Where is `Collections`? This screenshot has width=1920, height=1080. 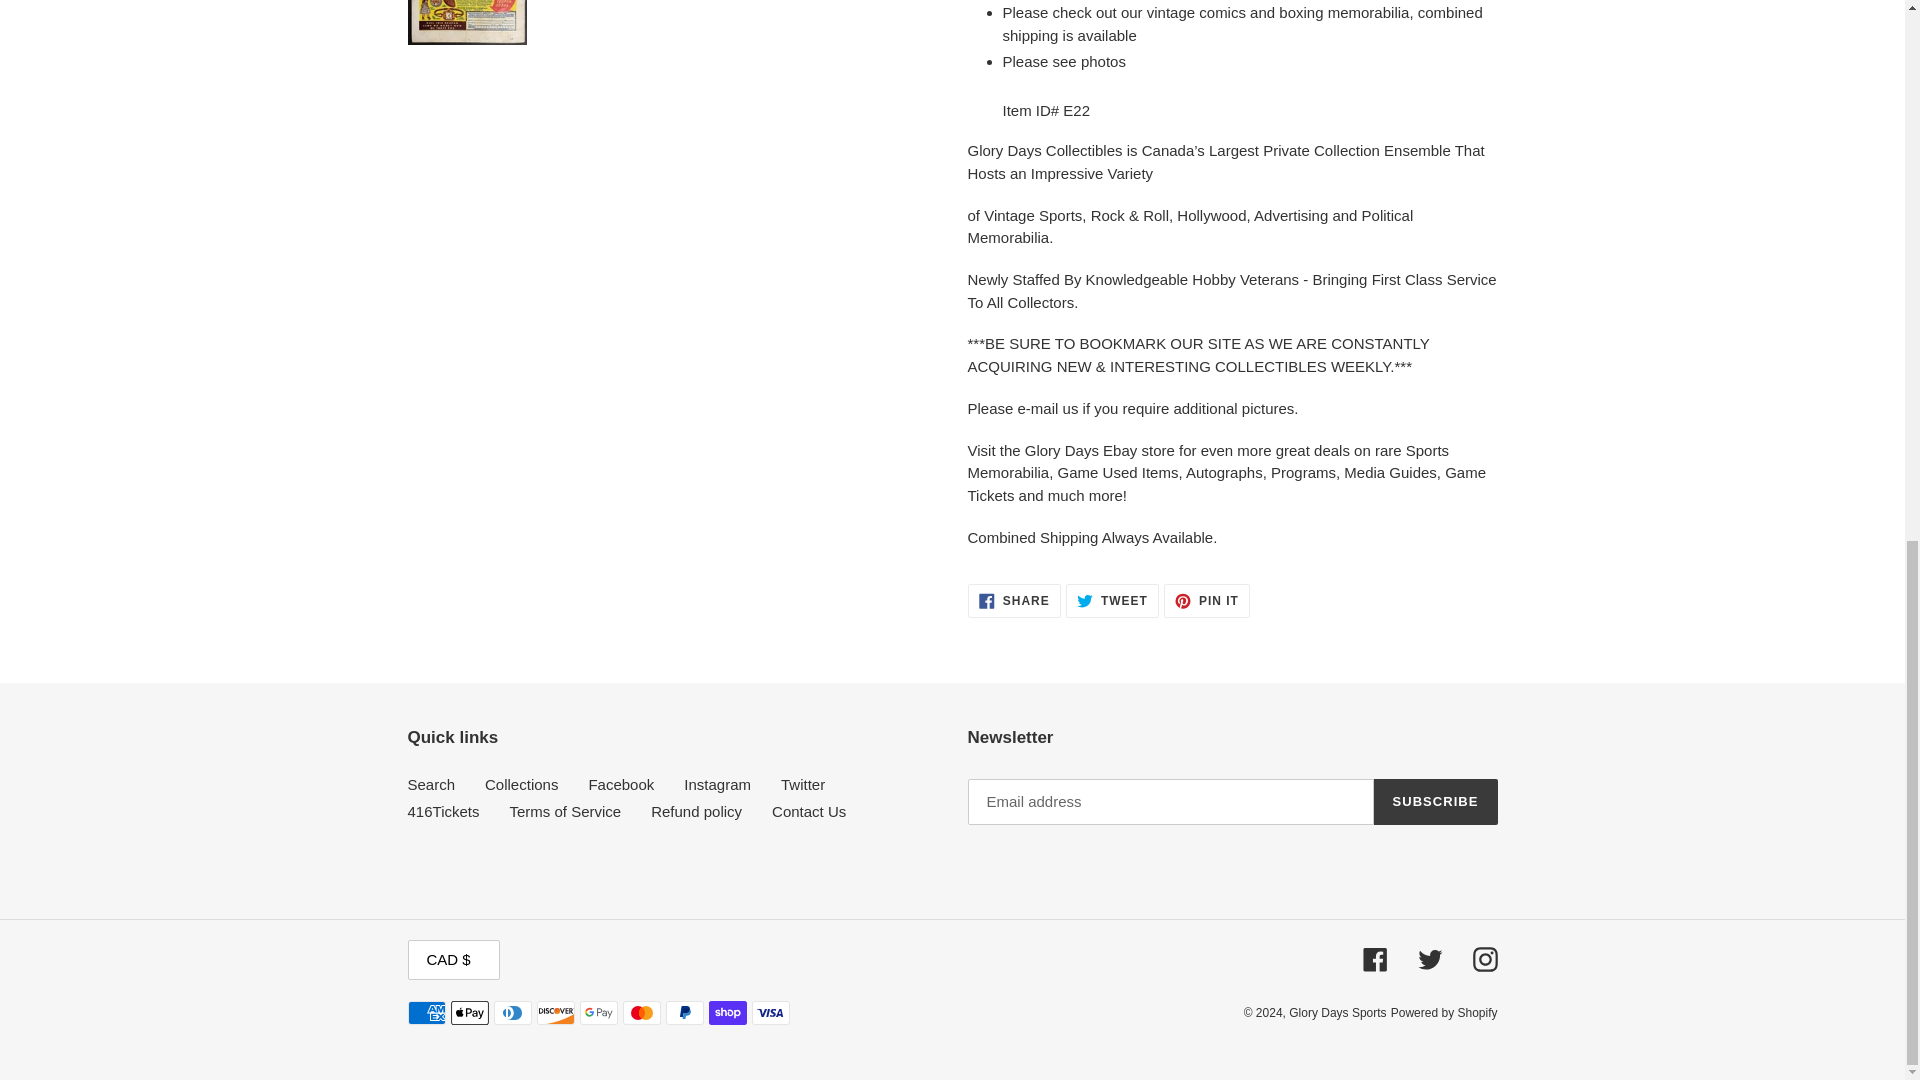
Collections is located at coordinates (716, 784).